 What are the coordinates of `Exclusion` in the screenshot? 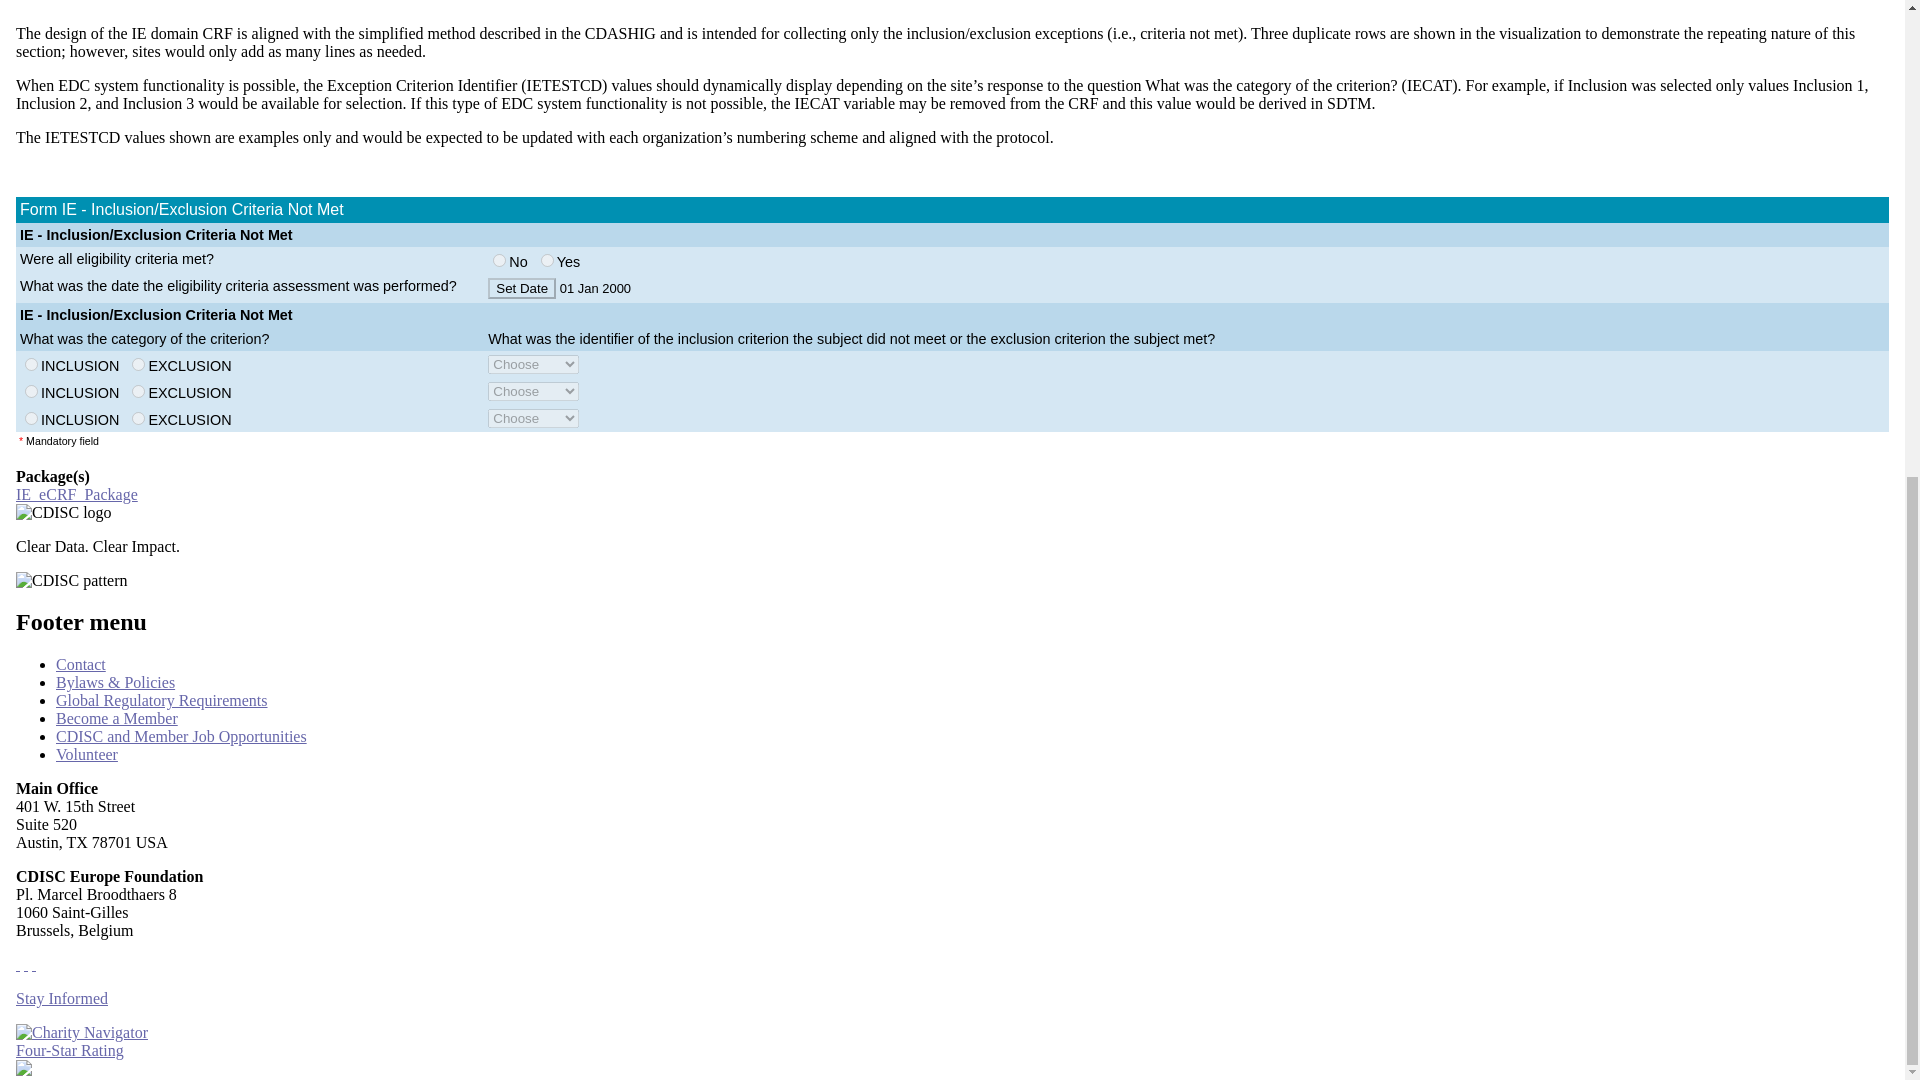 It's located at (138, 364).